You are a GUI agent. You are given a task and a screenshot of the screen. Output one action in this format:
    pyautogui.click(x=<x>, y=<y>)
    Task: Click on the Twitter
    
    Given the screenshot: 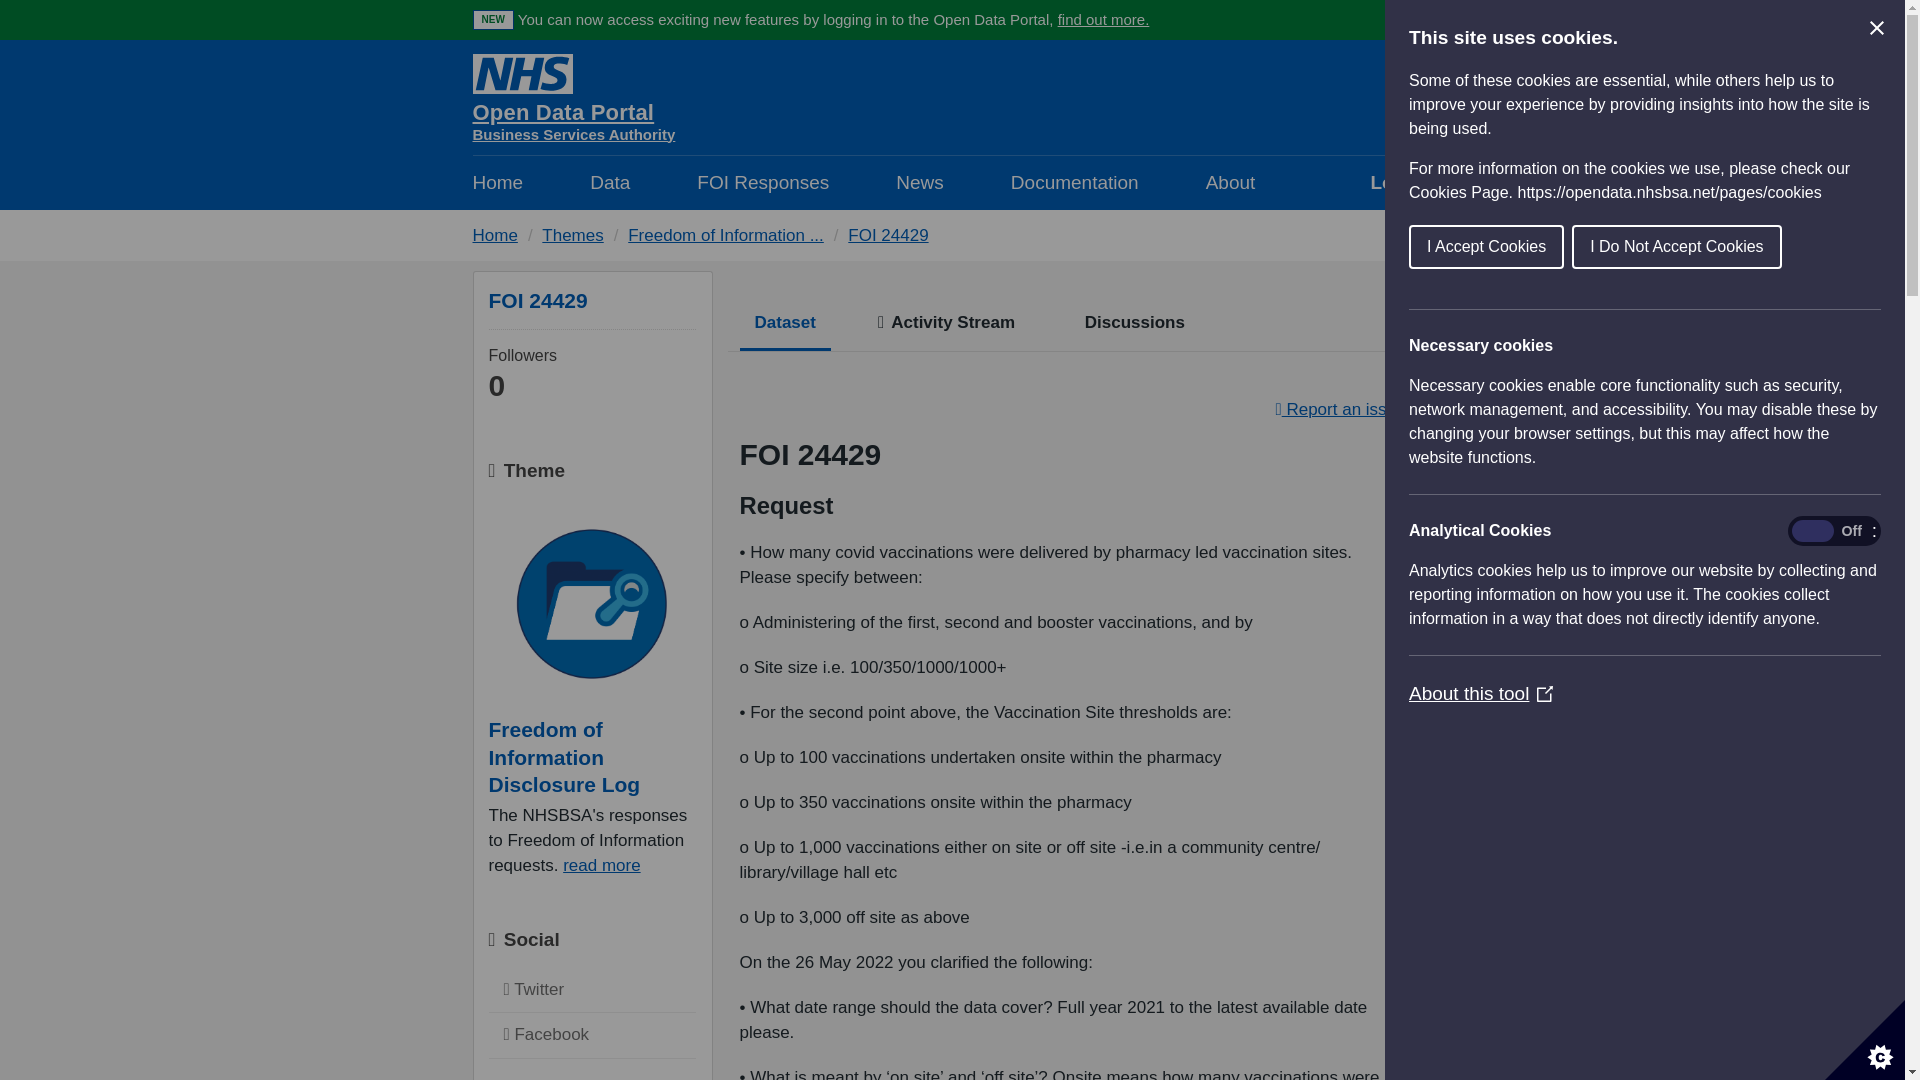 What is the action you would take?
    pyautogui.click(x=946, y=326)
    